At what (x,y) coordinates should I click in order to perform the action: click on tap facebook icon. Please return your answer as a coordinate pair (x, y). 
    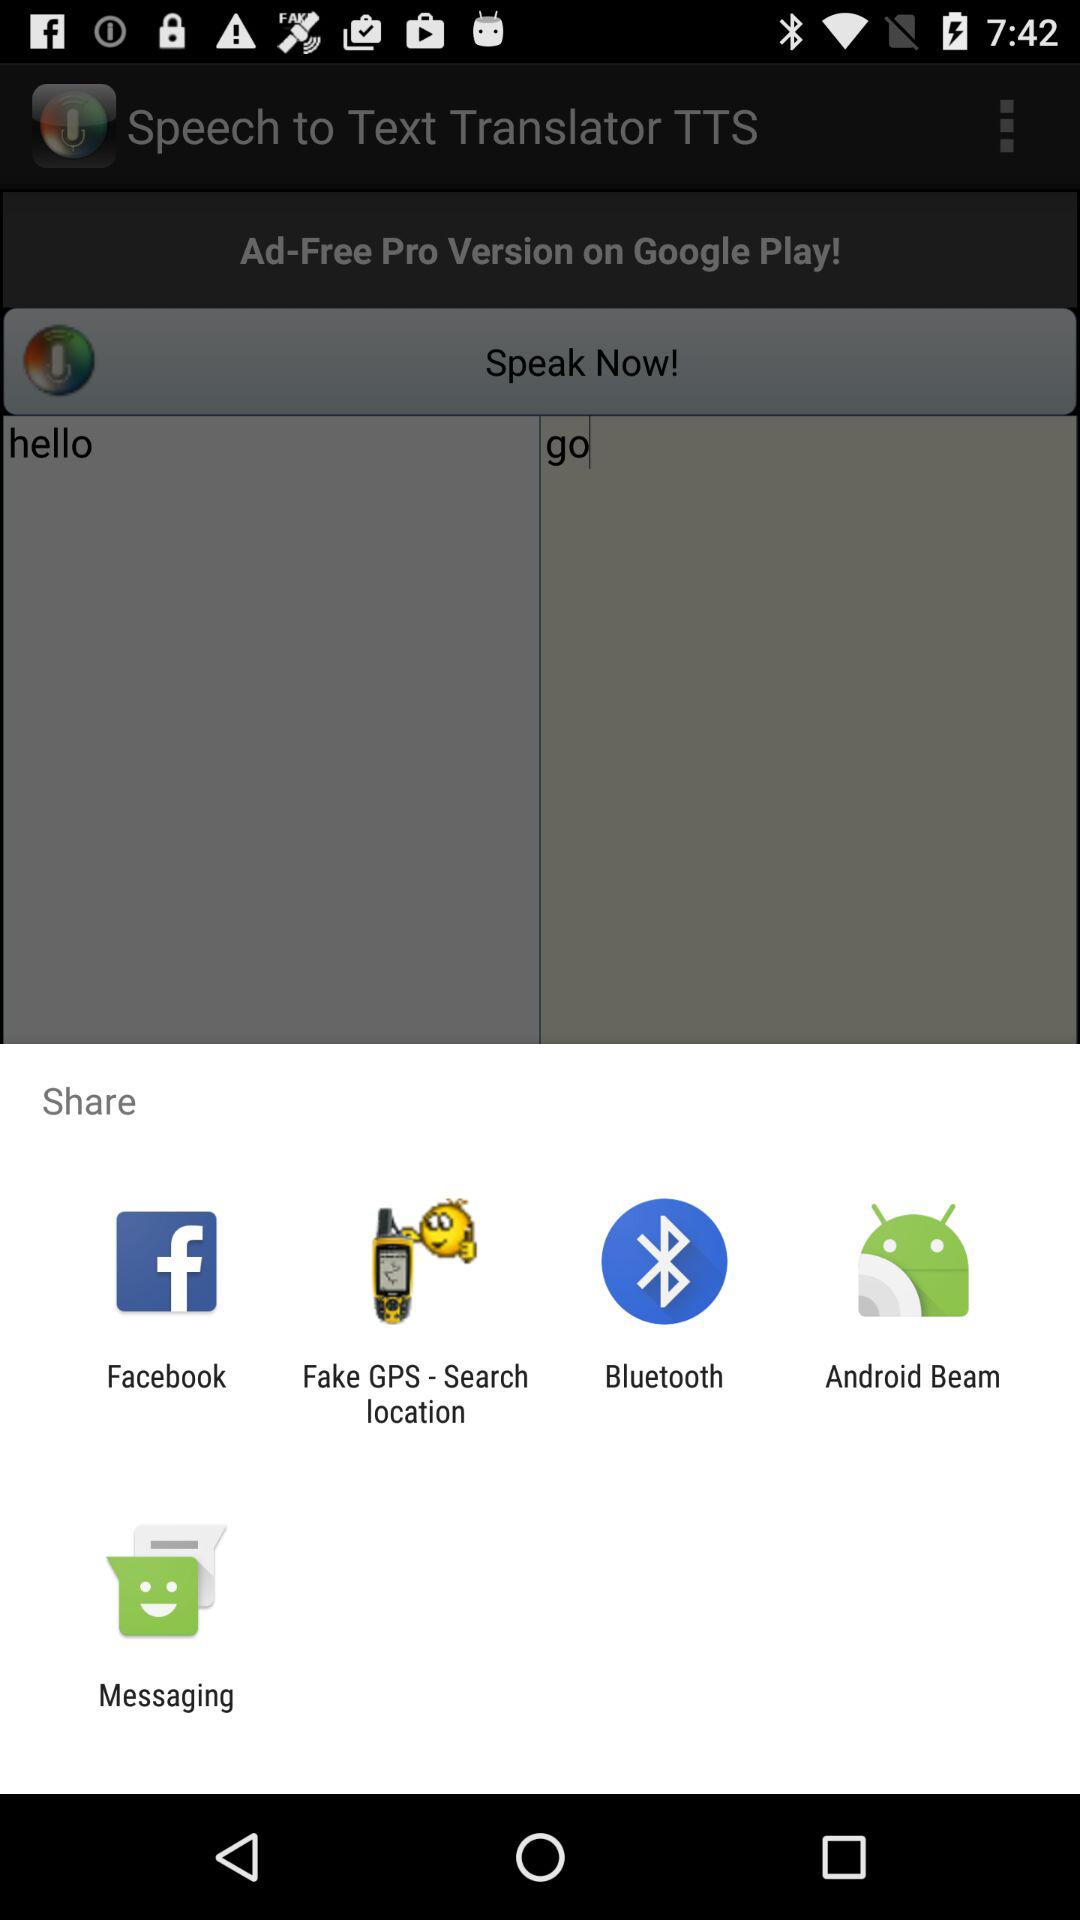
    Looking at the image, I should click on (166, 1393).